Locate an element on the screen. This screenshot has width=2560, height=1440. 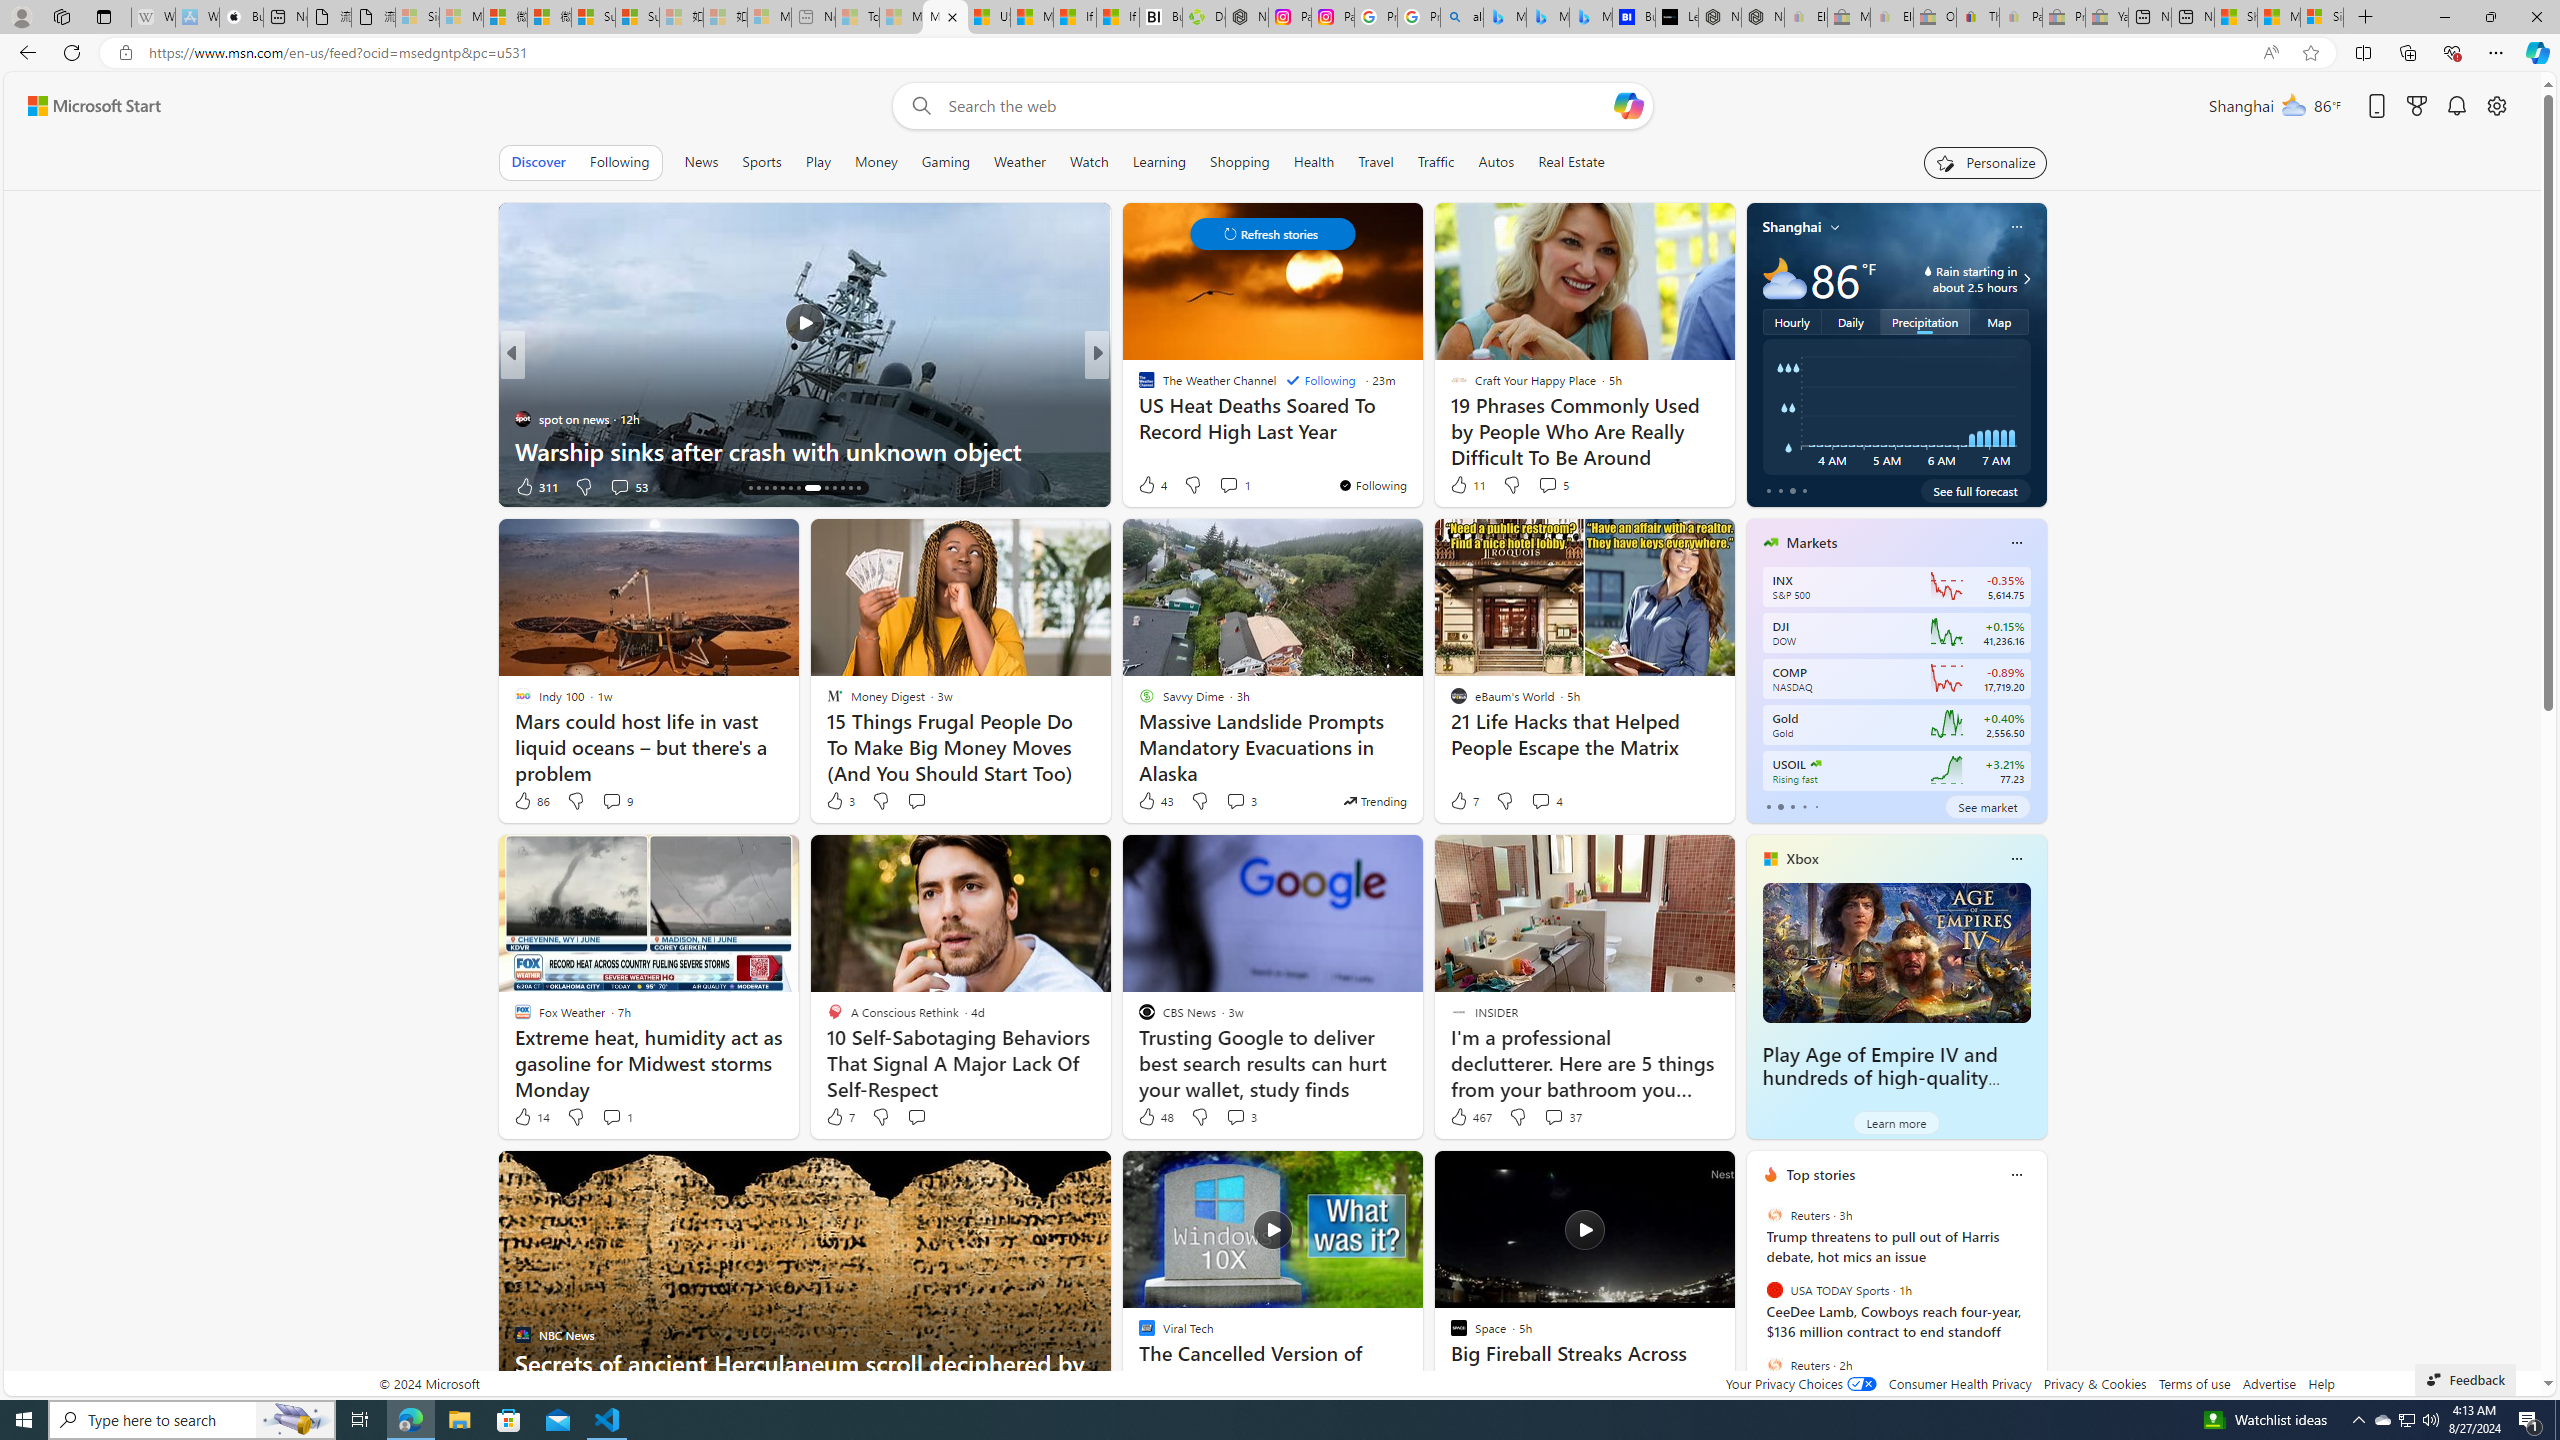
My location is located at coordinates (1835, 226).